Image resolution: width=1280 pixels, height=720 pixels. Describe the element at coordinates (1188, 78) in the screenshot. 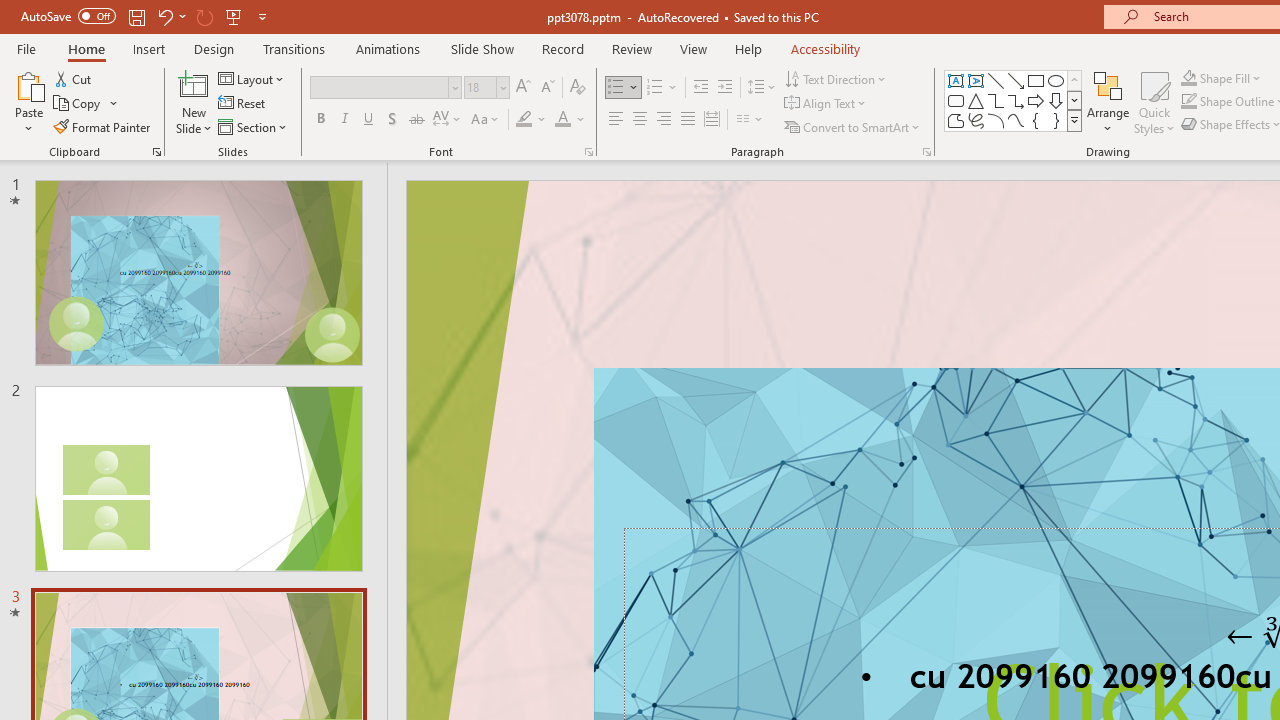

I see `Shape Fill Dark Green, Accent 2` at that location.